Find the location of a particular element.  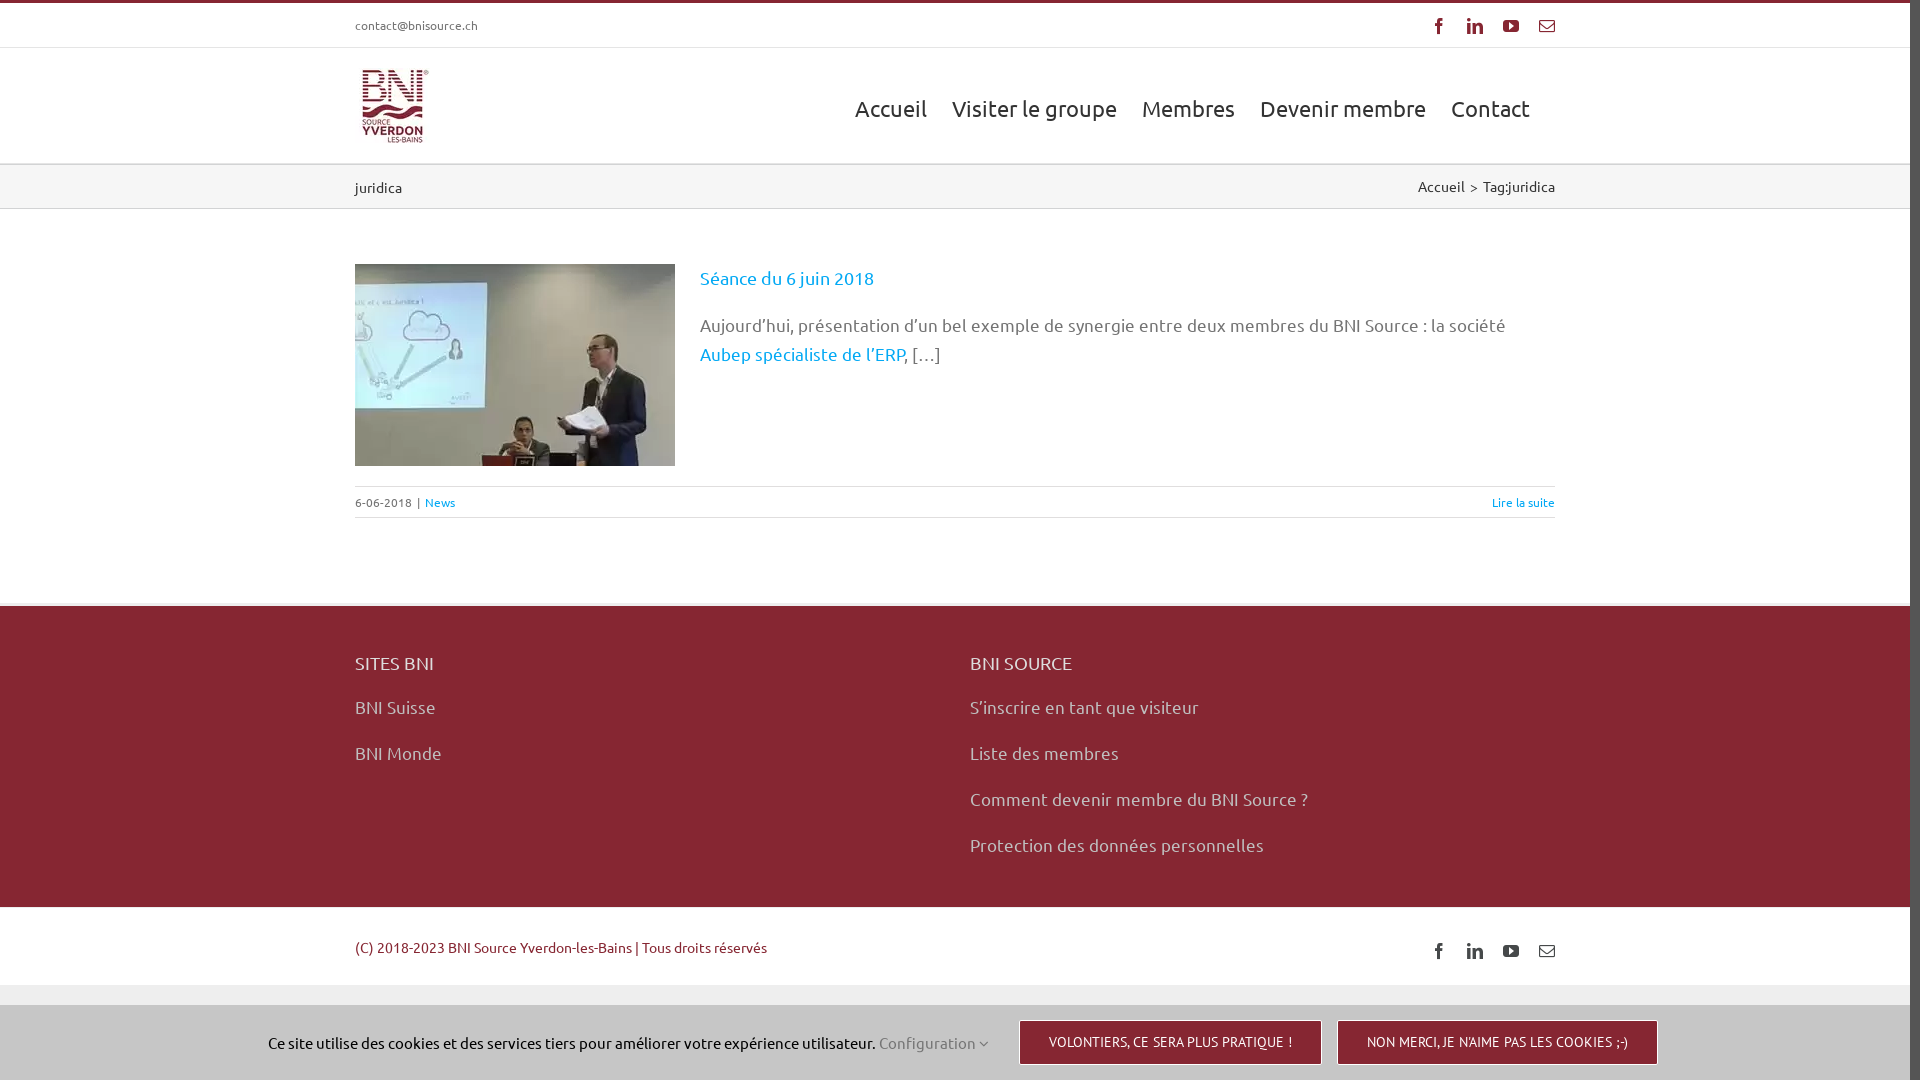

contact@bnisource.ch is located at coordinates (416, 25).